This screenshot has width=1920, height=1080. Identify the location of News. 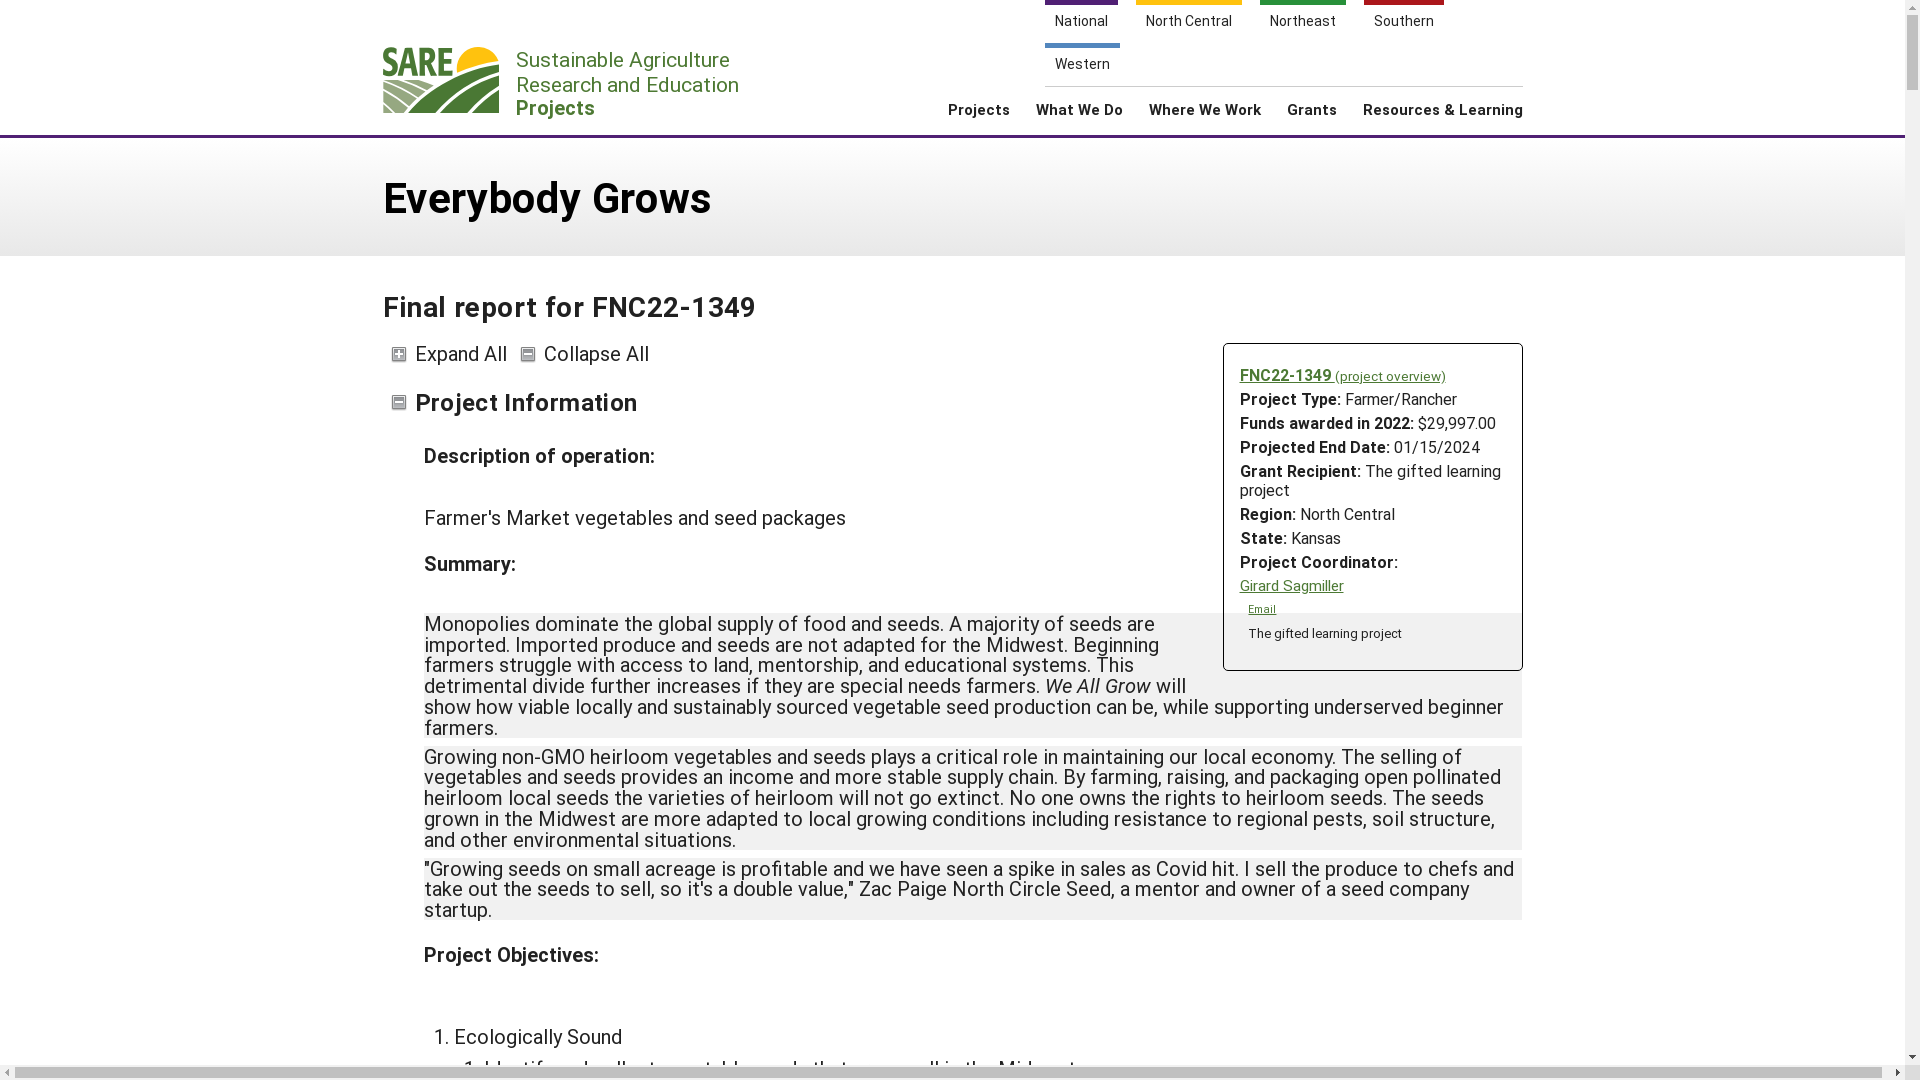
(1370, 80).